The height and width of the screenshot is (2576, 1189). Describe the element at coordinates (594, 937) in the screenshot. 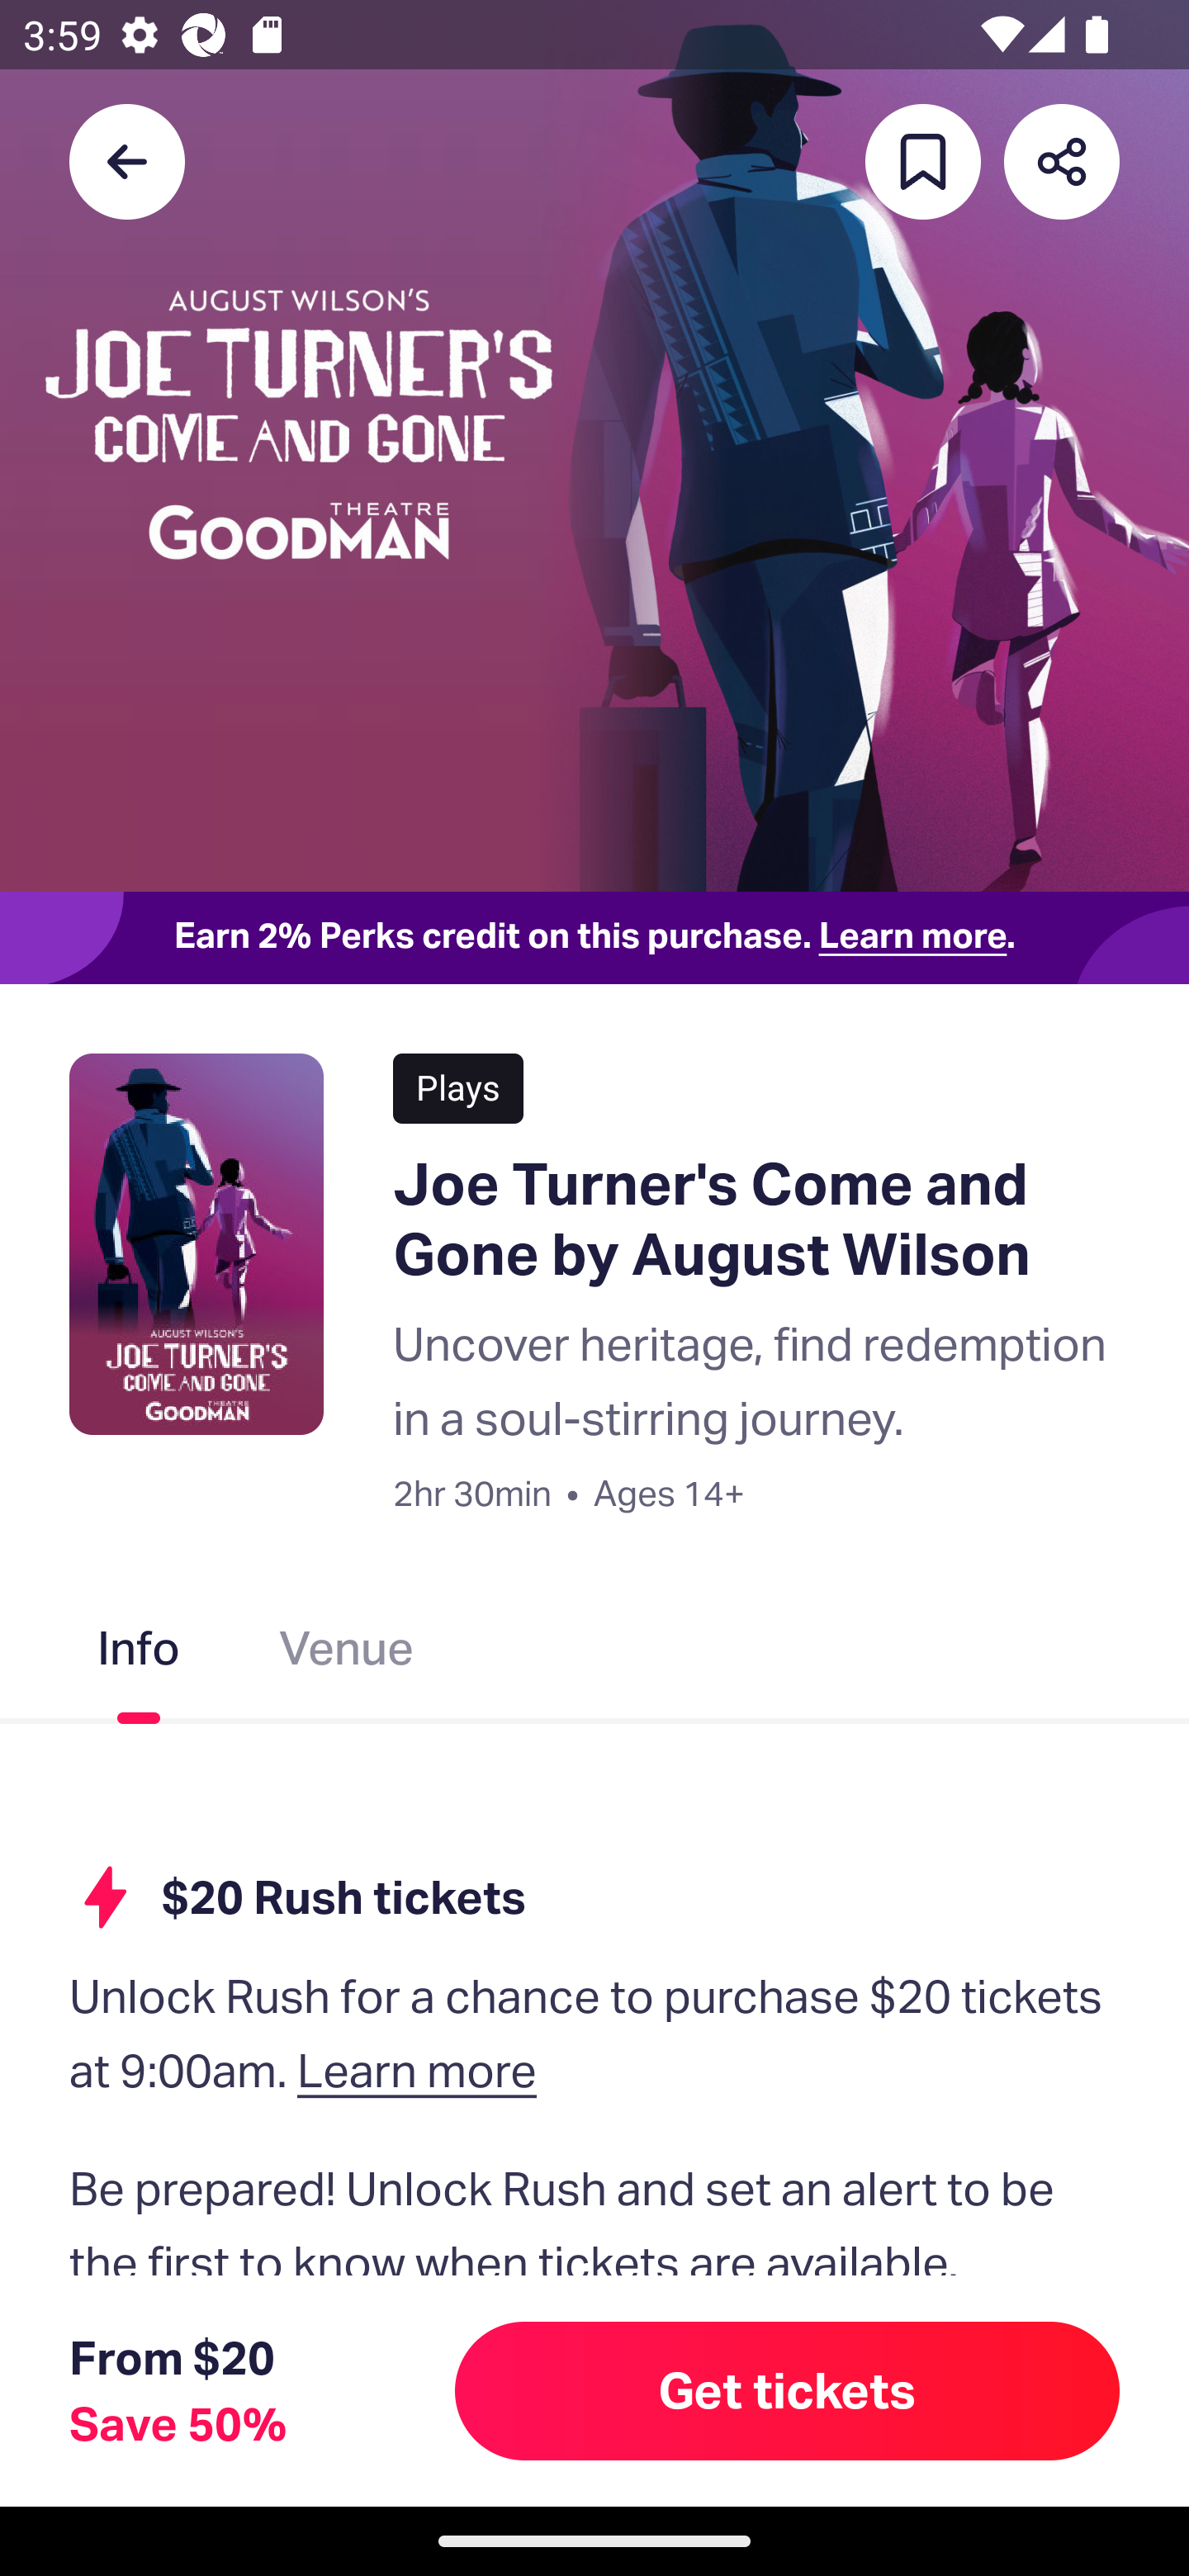

I see `Earn 2% Perks credit on this purchase. Learn more.` at that location.